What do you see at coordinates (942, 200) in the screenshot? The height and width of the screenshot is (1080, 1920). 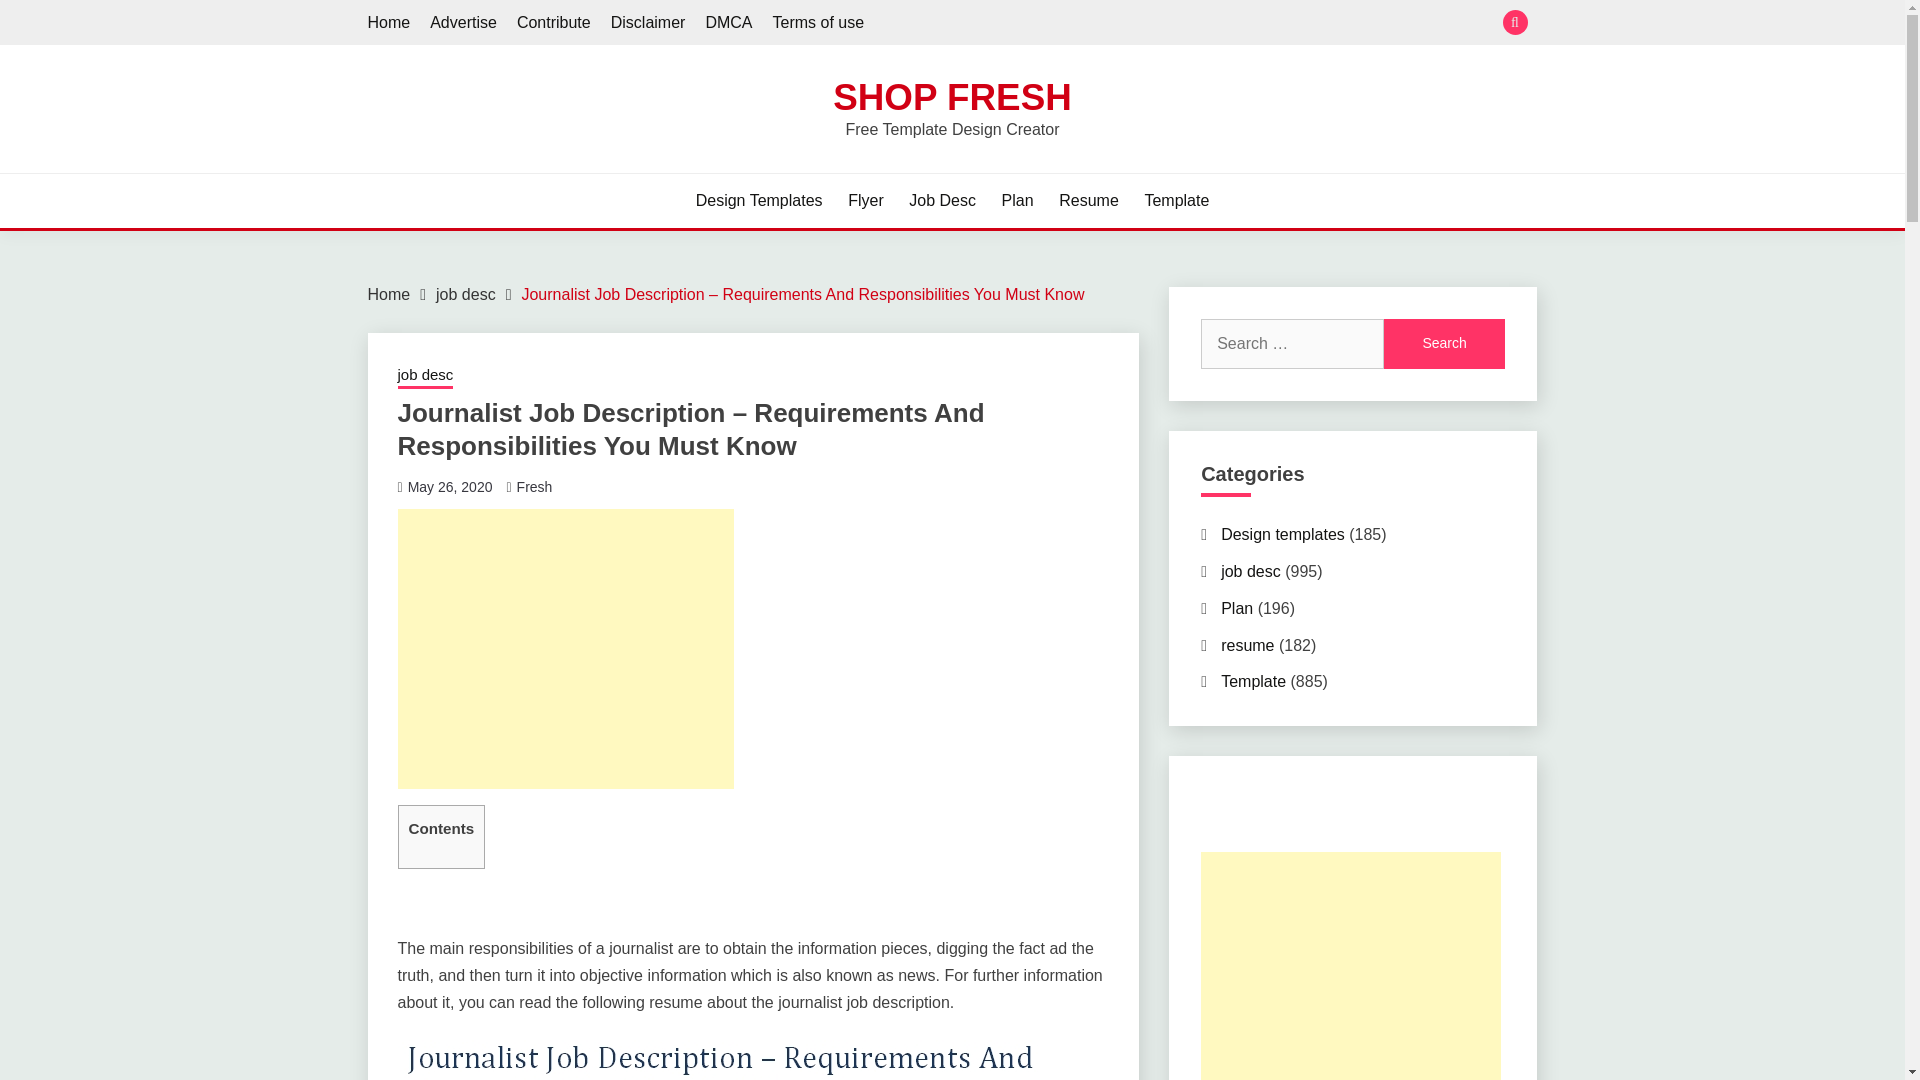 I see `Job Desc` at bounding box center [942, 200].